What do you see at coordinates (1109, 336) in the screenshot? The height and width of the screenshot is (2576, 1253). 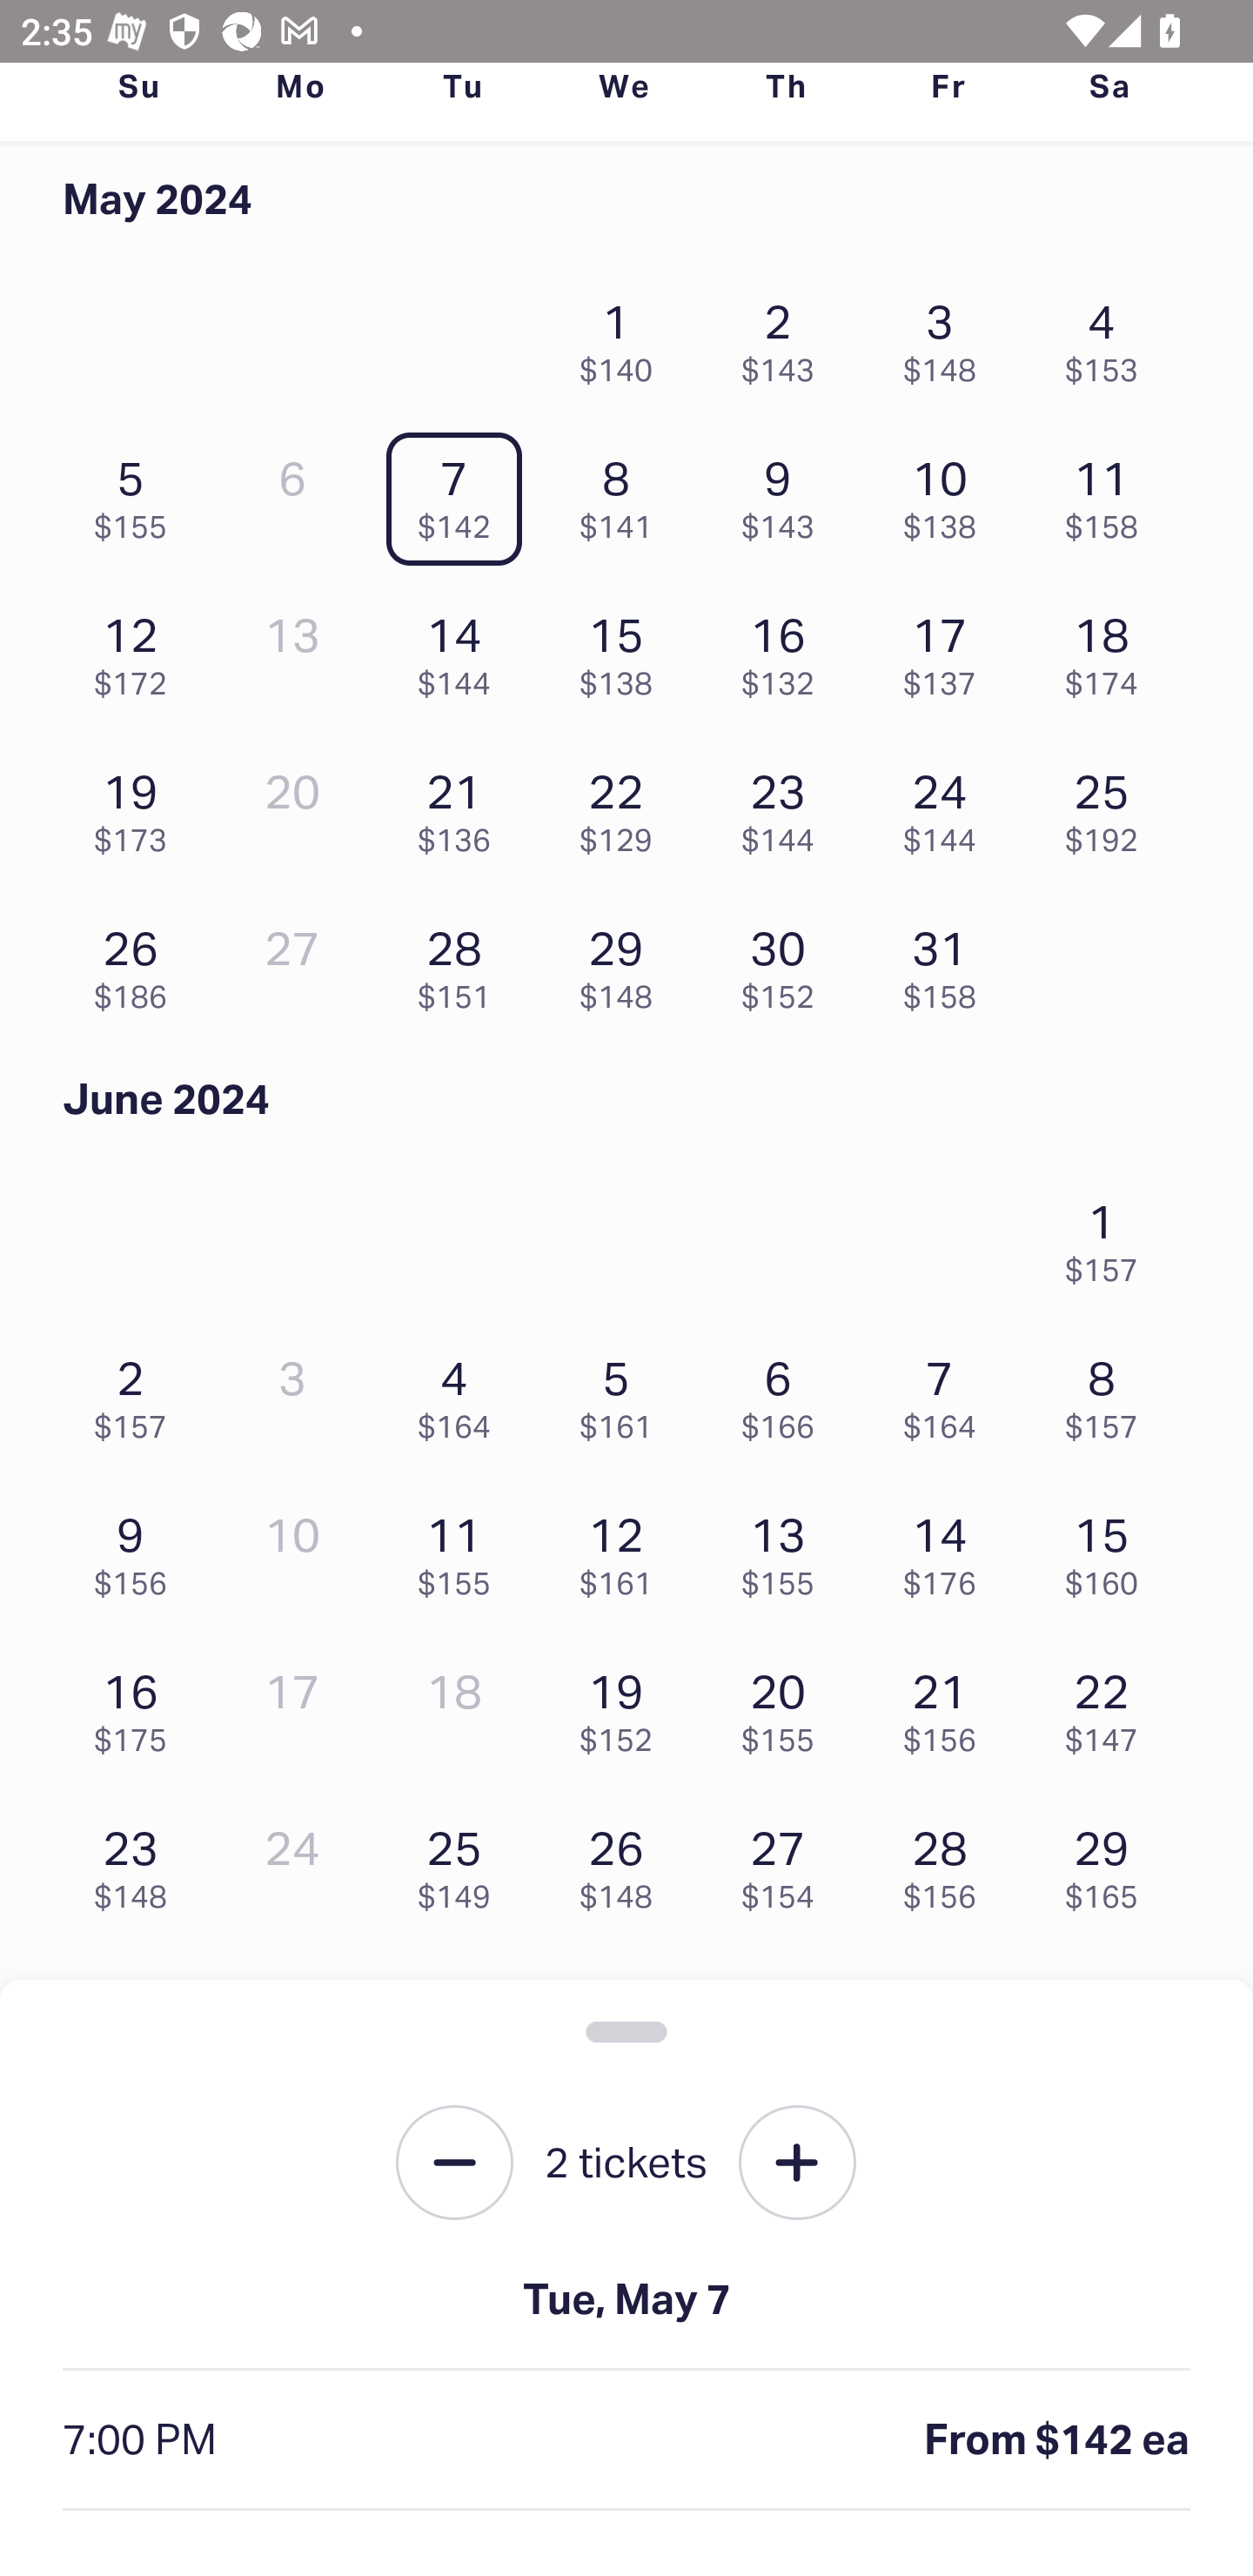 I see `4 $153` at bounding box center [1109, 336].